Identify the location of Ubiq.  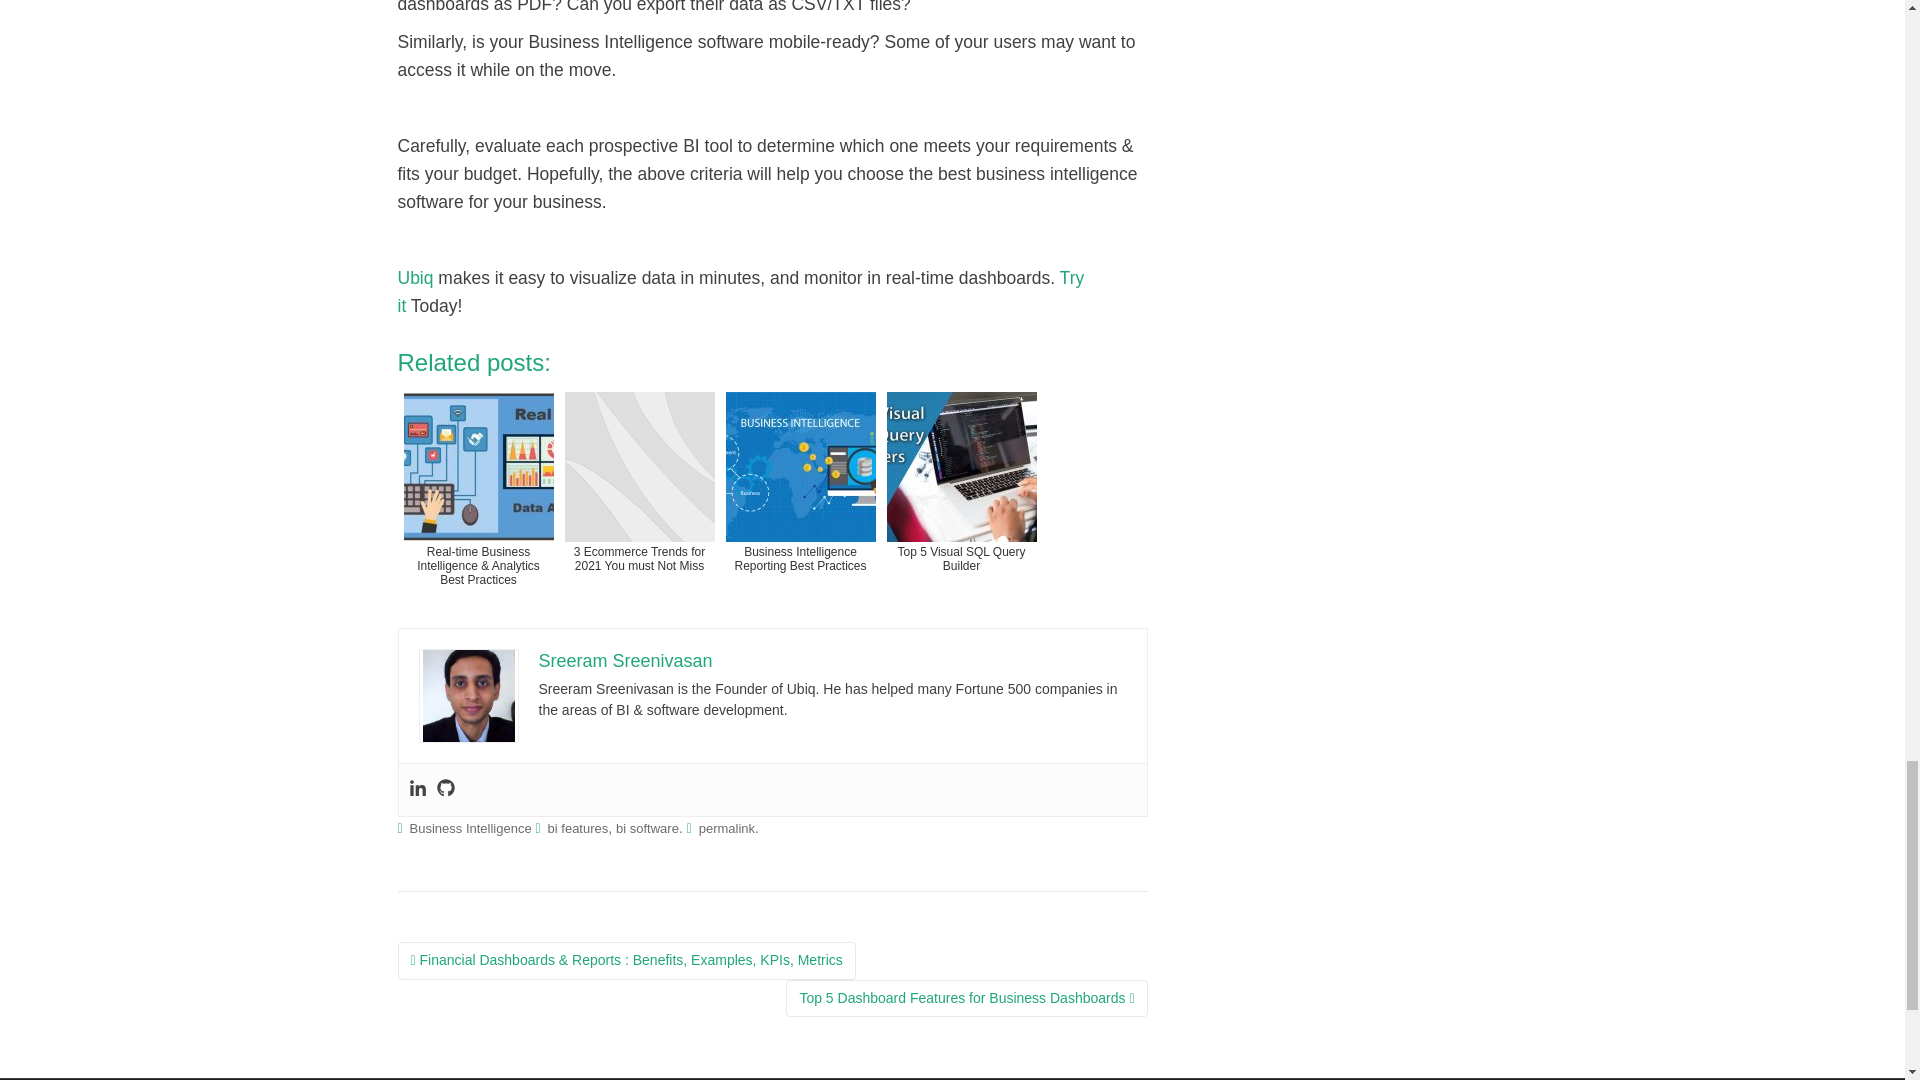
(415, 278).